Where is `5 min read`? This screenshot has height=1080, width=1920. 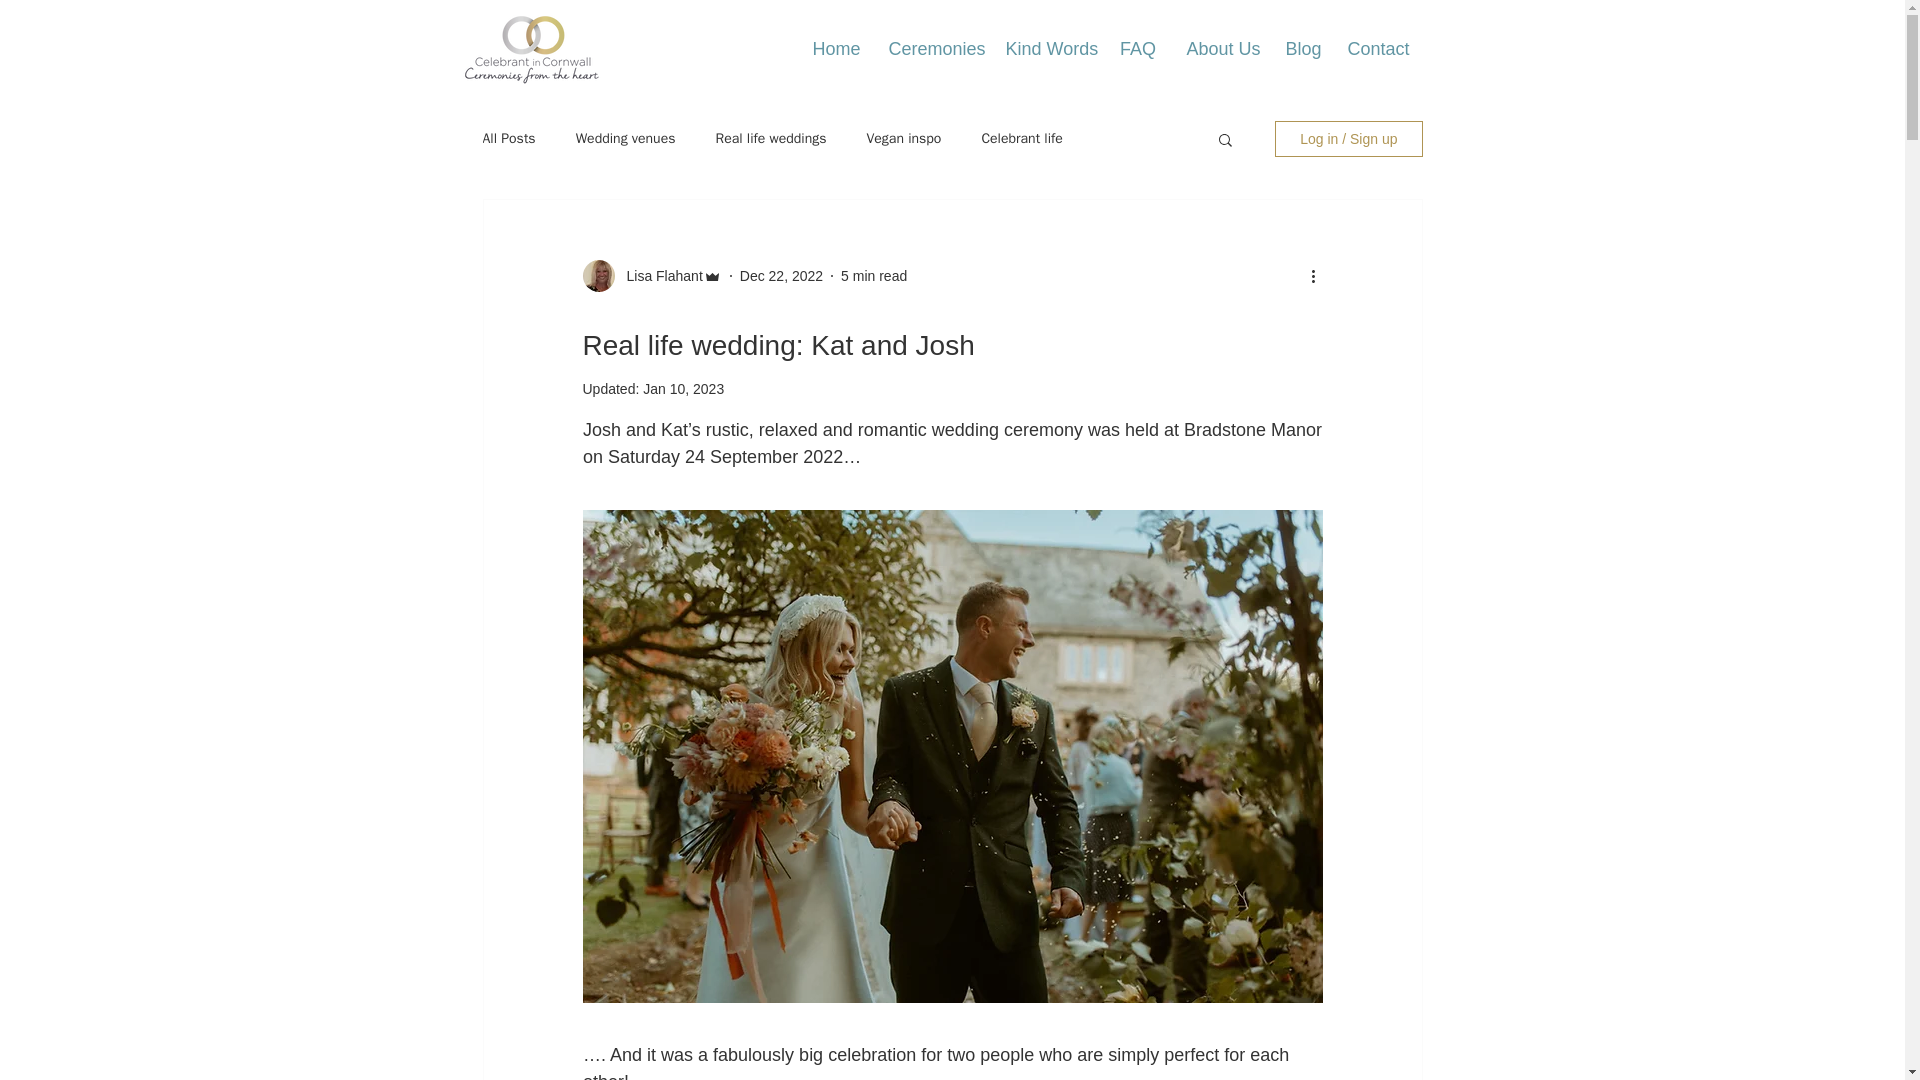 5 min read is located at coordinates (873, 276).